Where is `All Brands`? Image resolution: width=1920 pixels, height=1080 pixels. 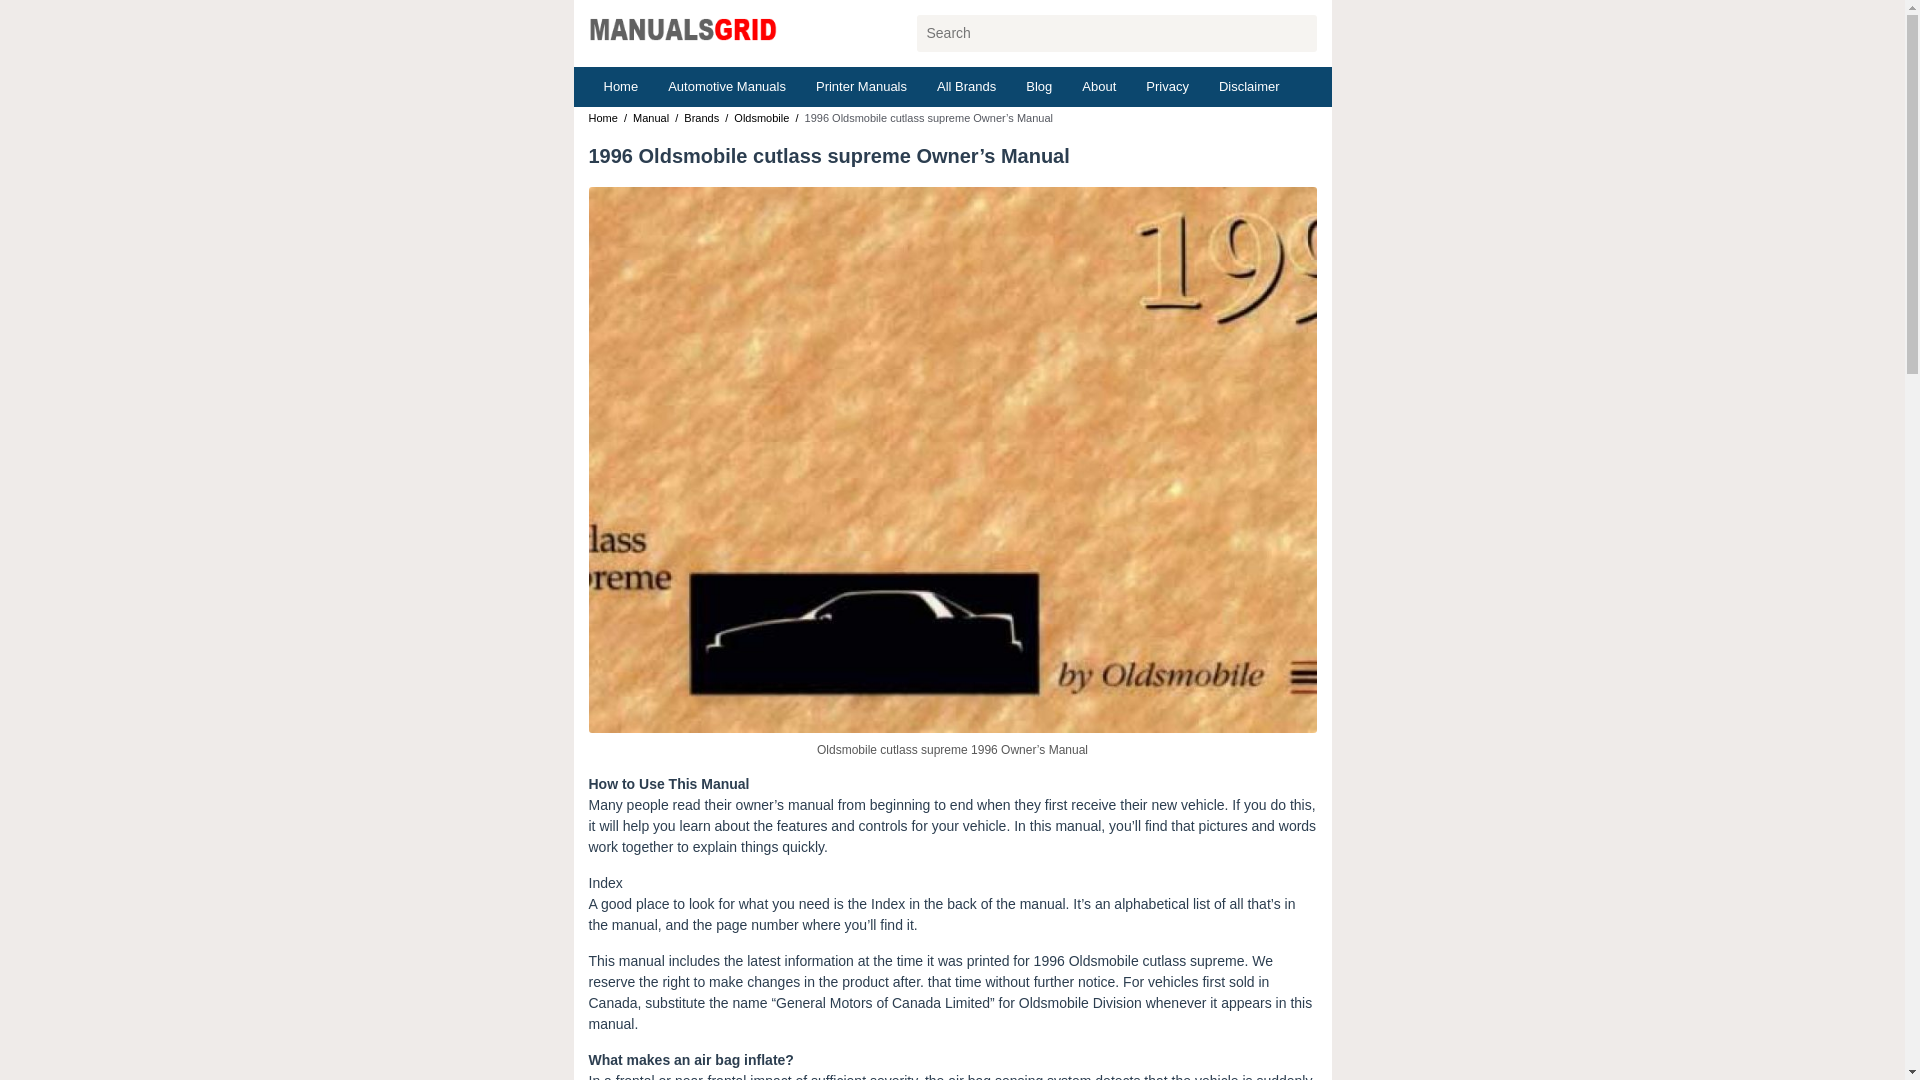 All Brands is located at coordinates (966, 86).